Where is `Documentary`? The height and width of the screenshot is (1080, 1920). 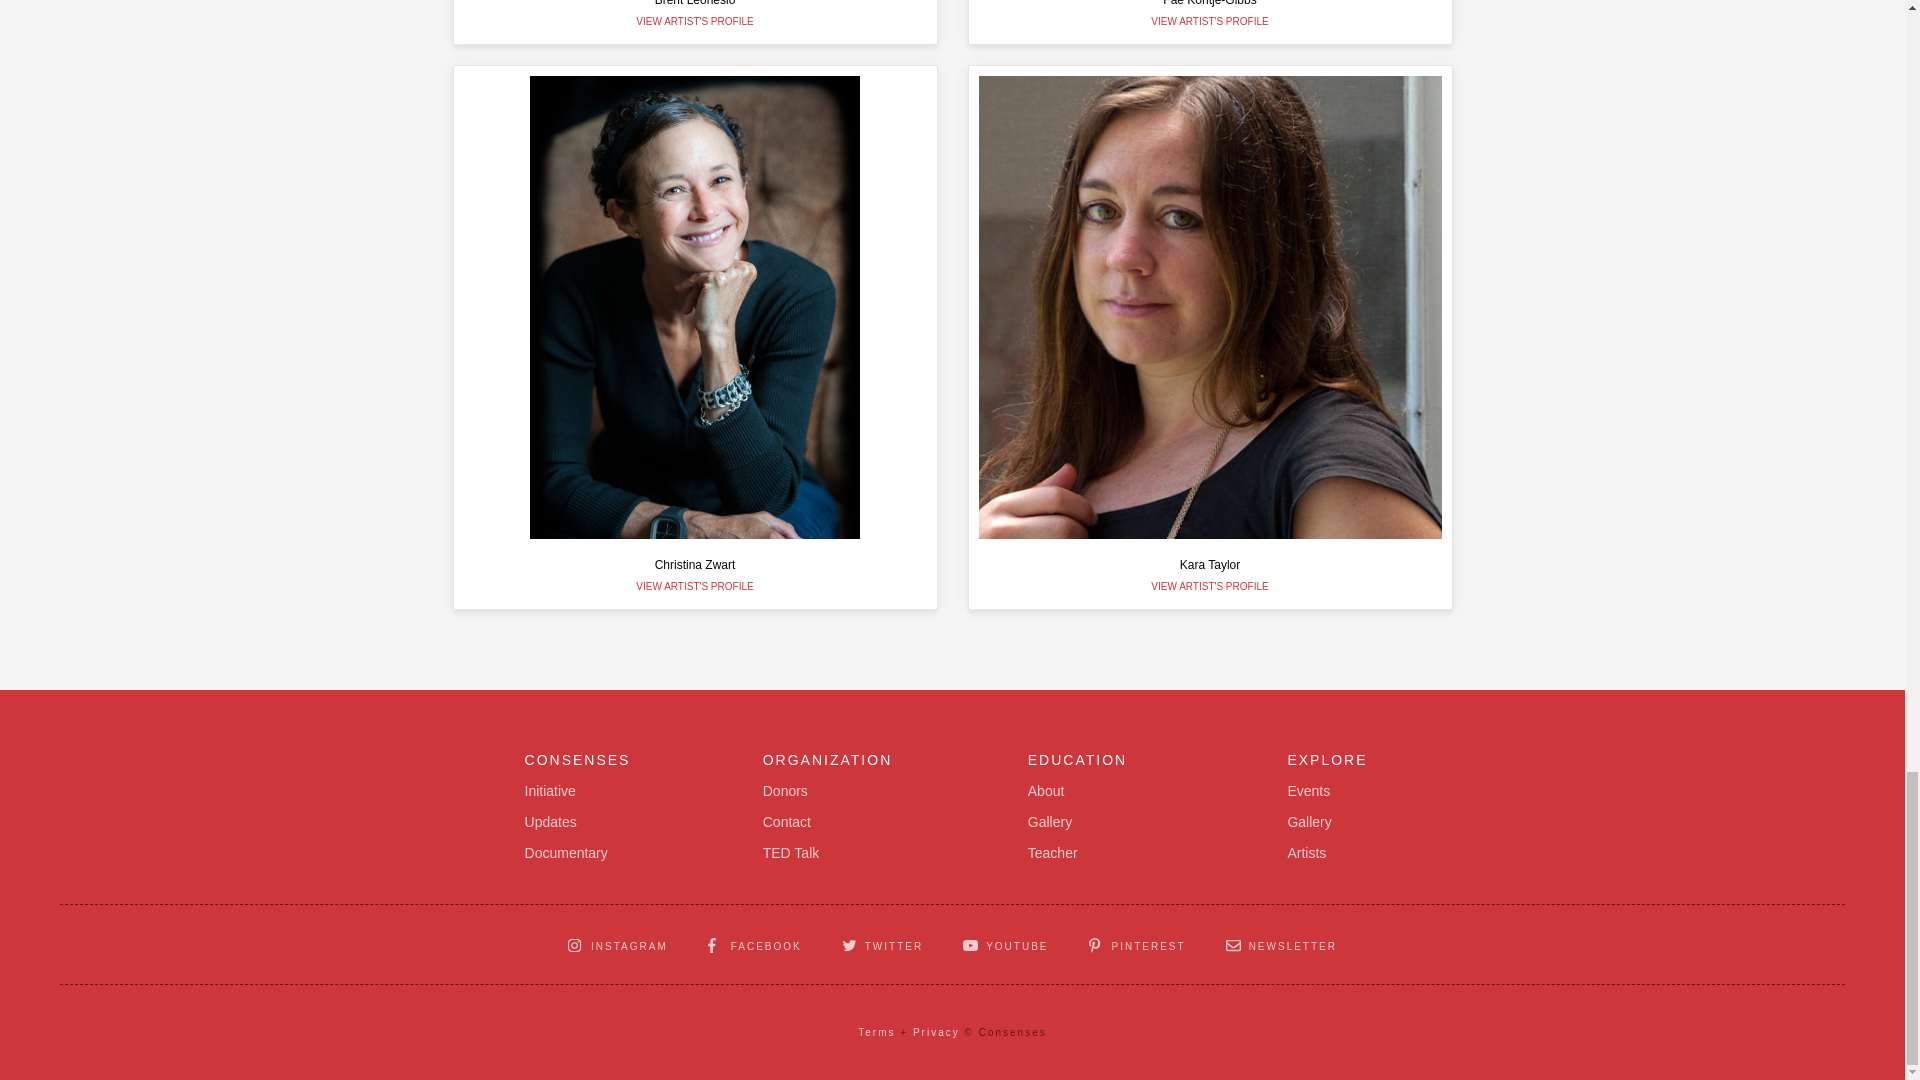 Documentary is located at coordinates (566, 854).